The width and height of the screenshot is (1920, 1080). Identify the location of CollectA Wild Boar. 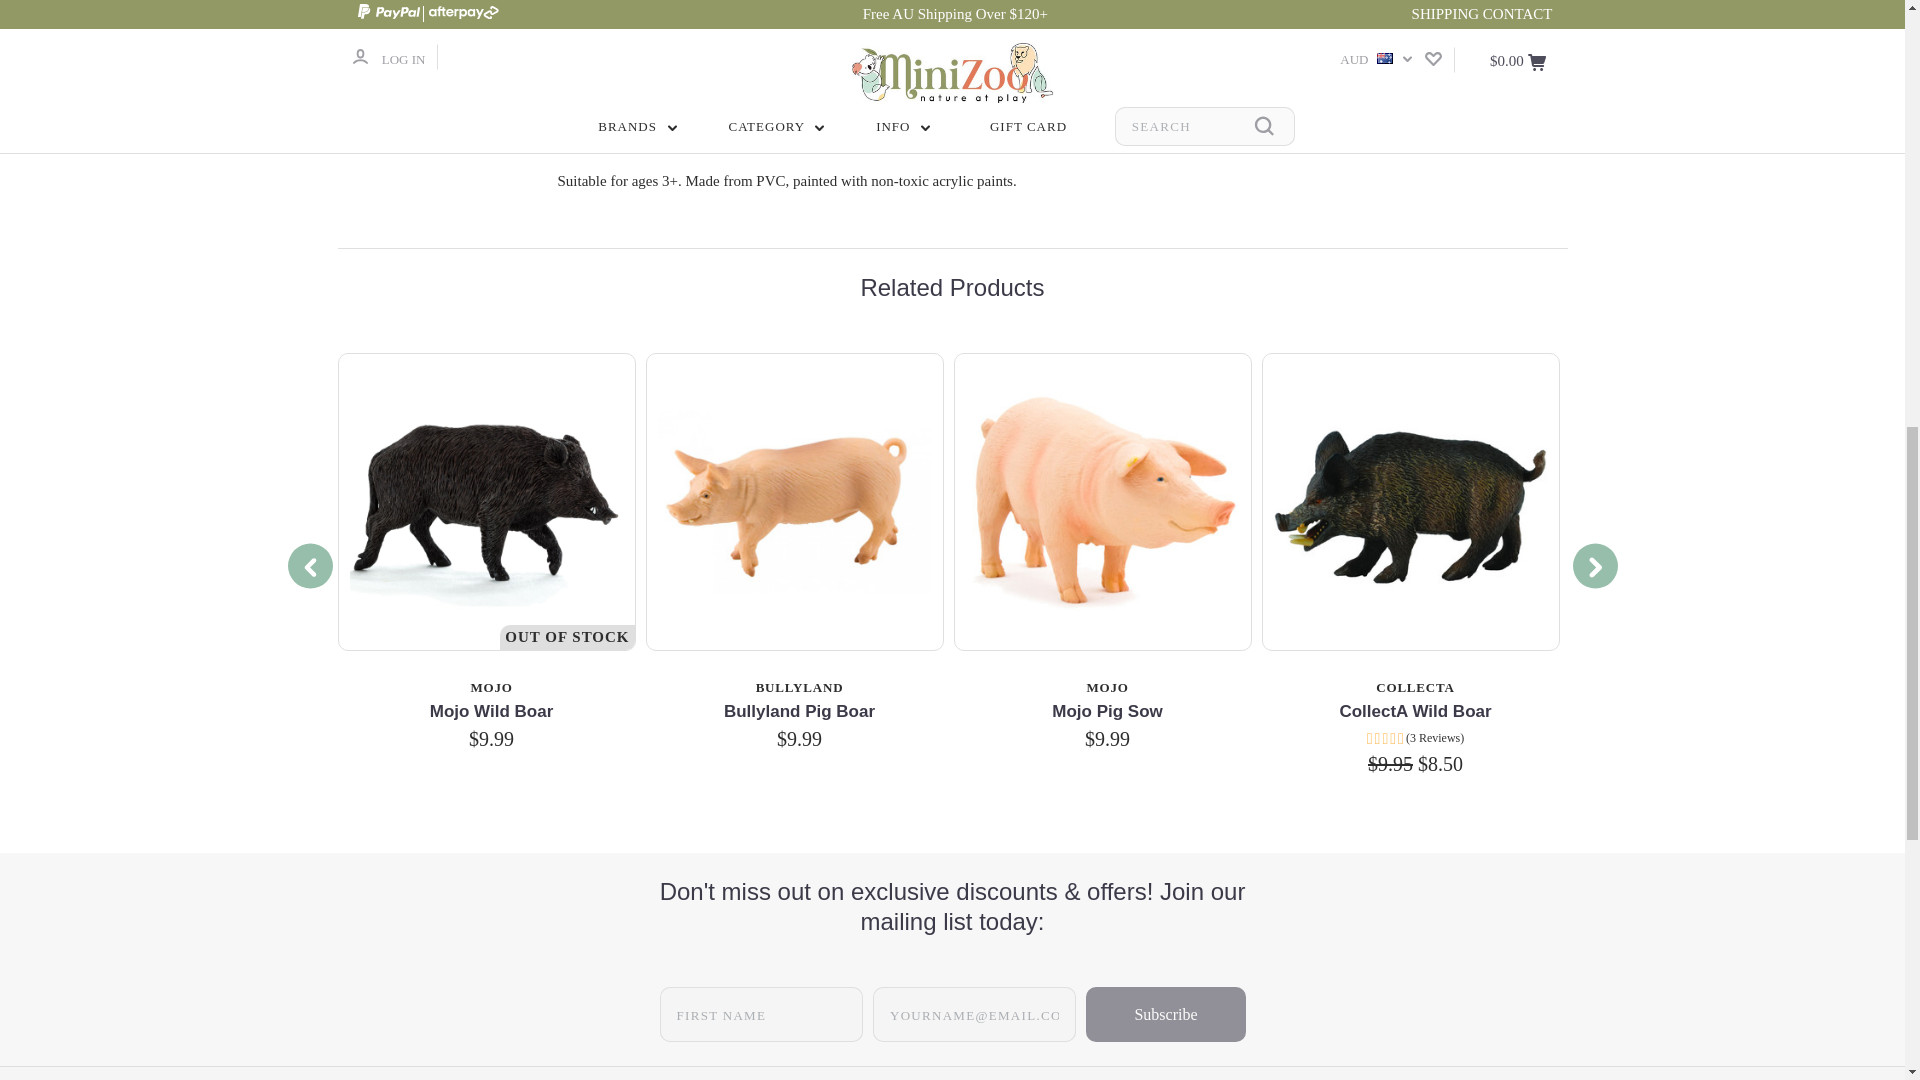
(1409, 502).